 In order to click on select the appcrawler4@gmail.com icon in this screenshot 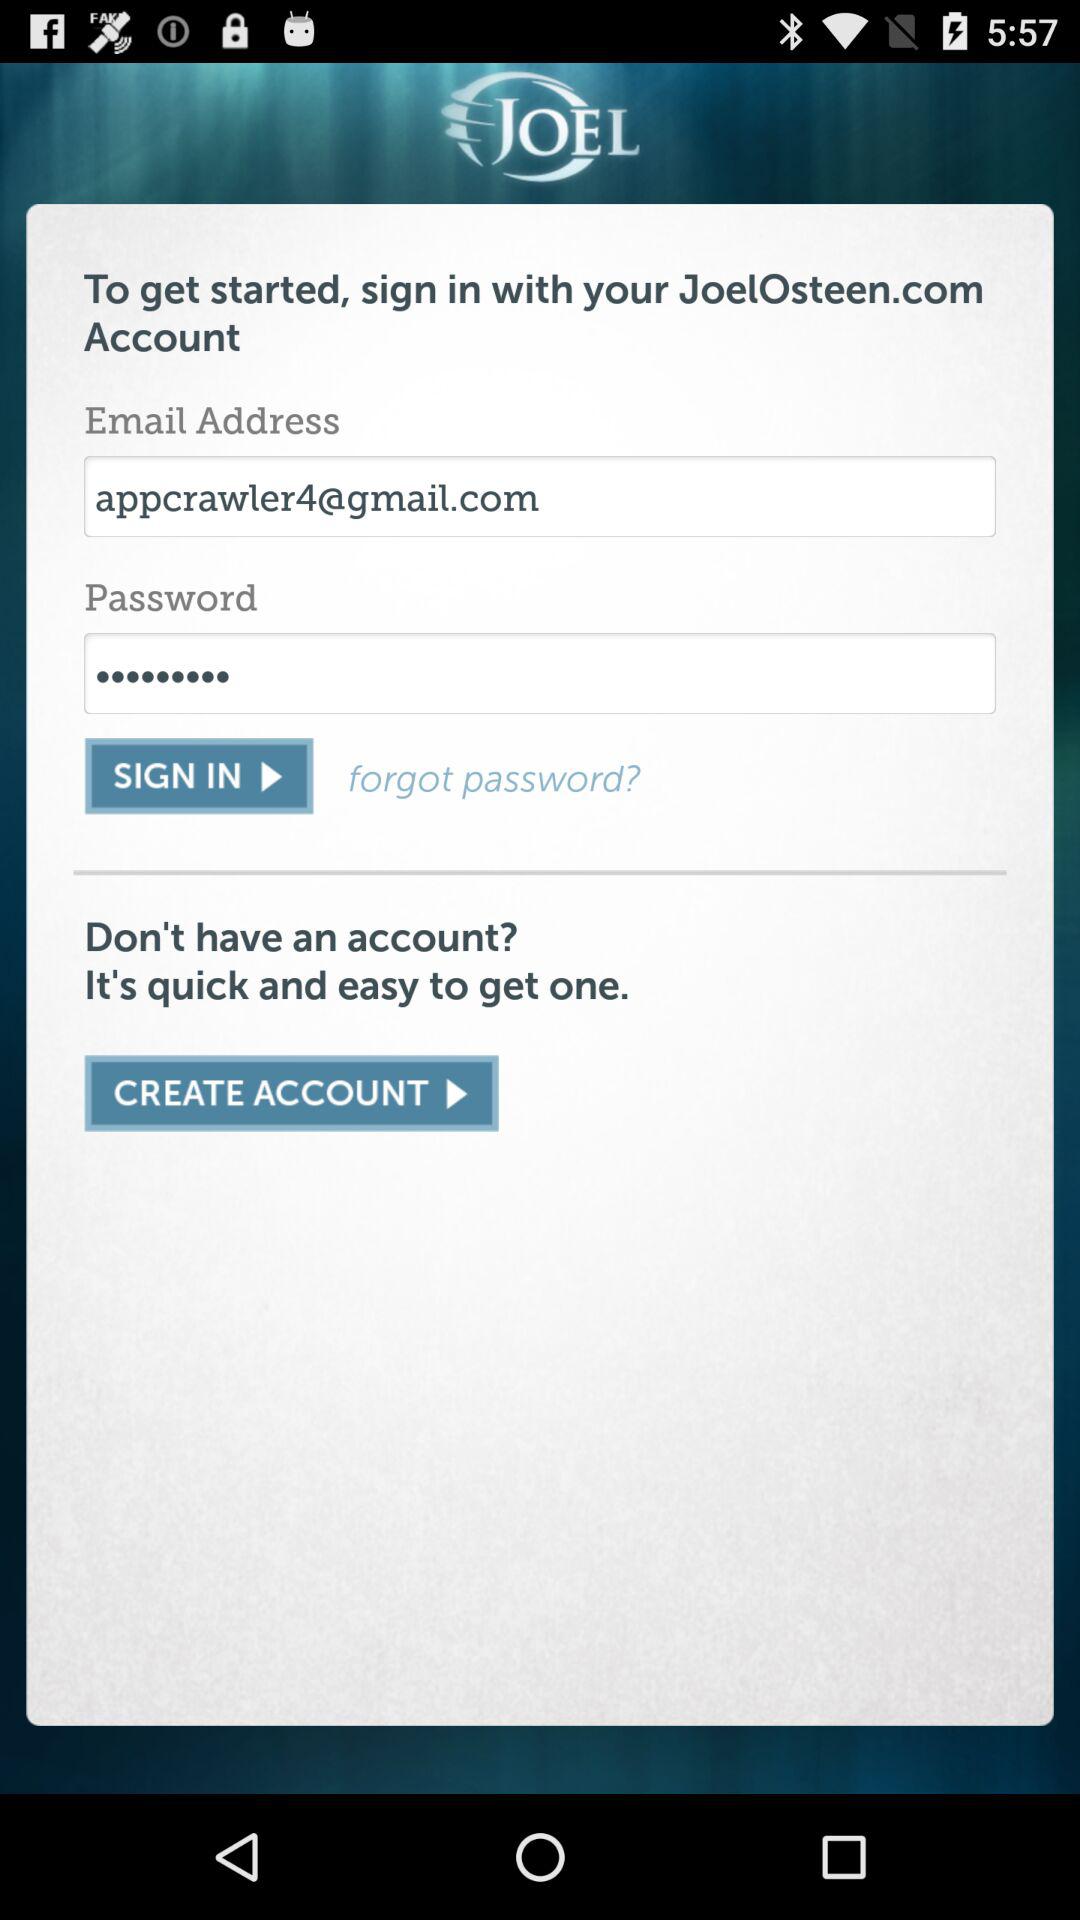, I will do `click(540, 496)`.